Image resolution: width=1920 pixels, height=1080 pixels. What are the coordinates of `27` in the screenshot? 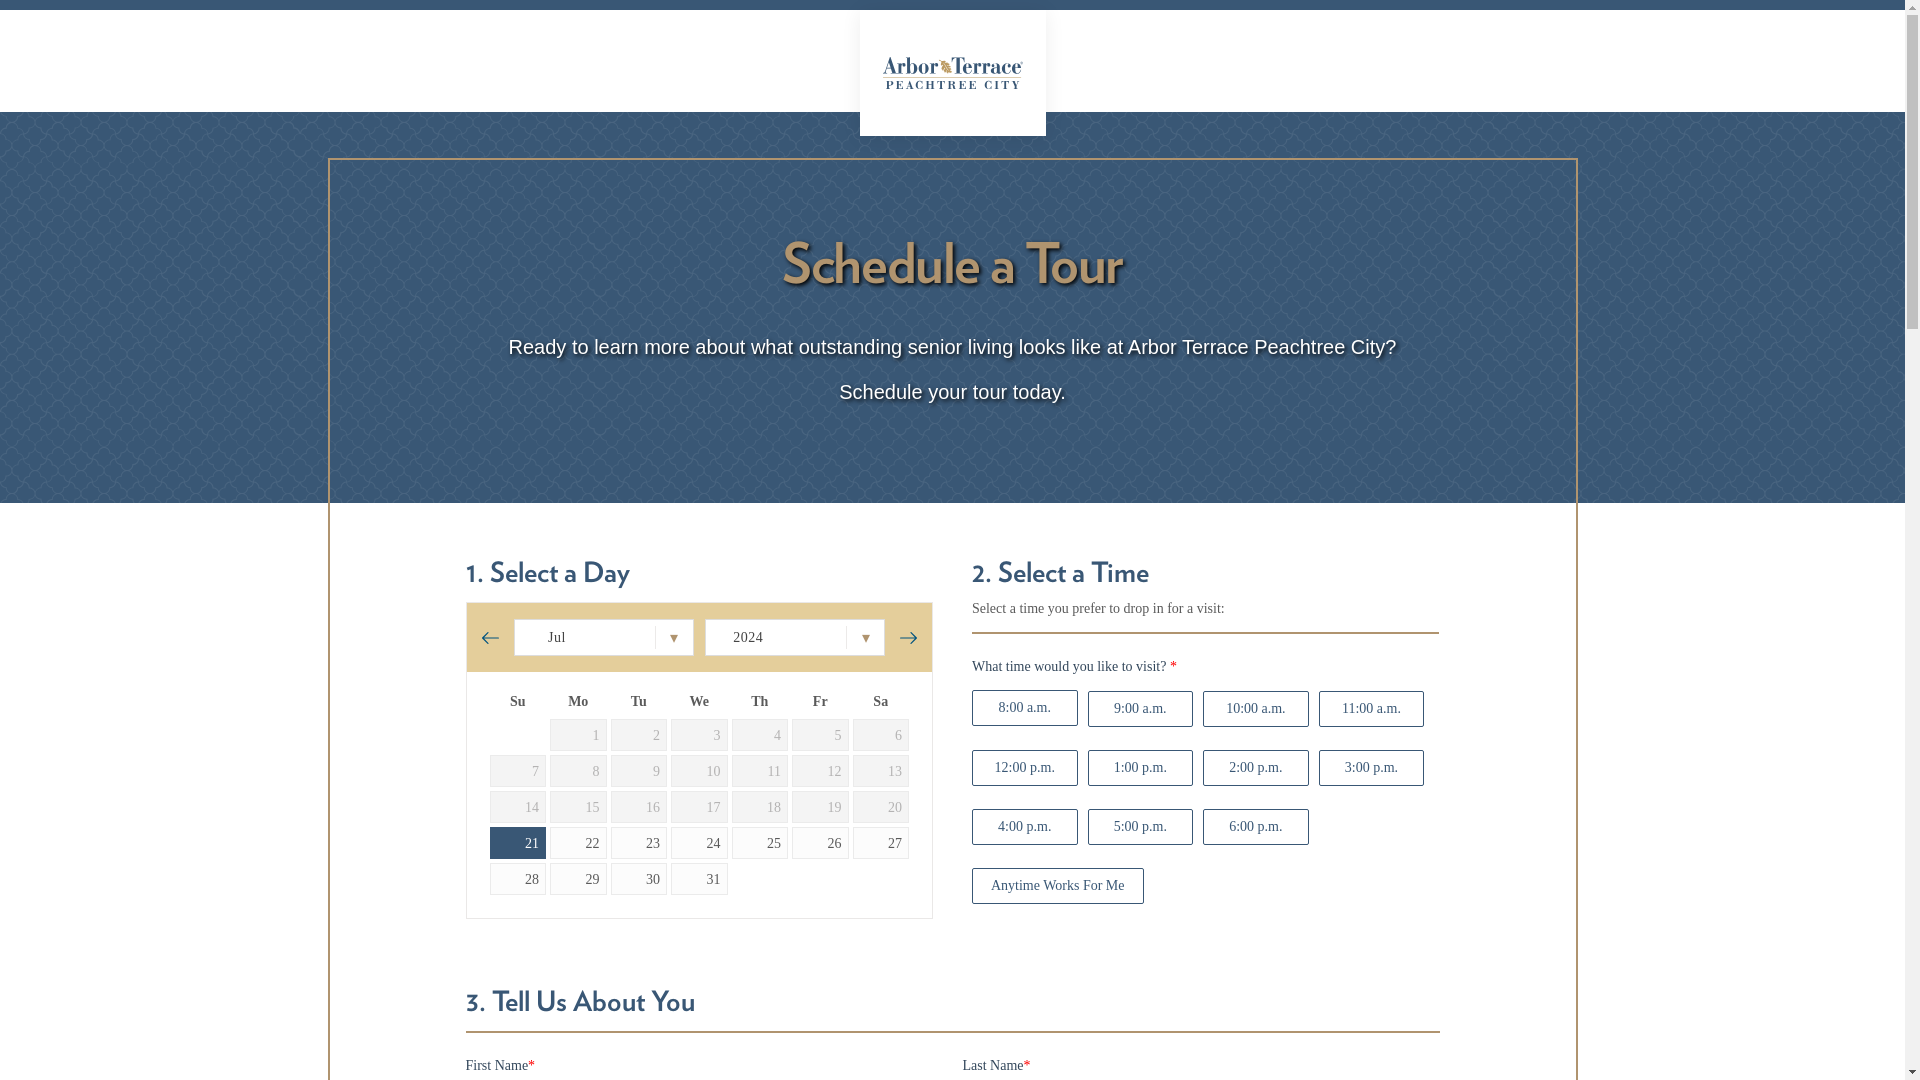 It's located at (880, 842).